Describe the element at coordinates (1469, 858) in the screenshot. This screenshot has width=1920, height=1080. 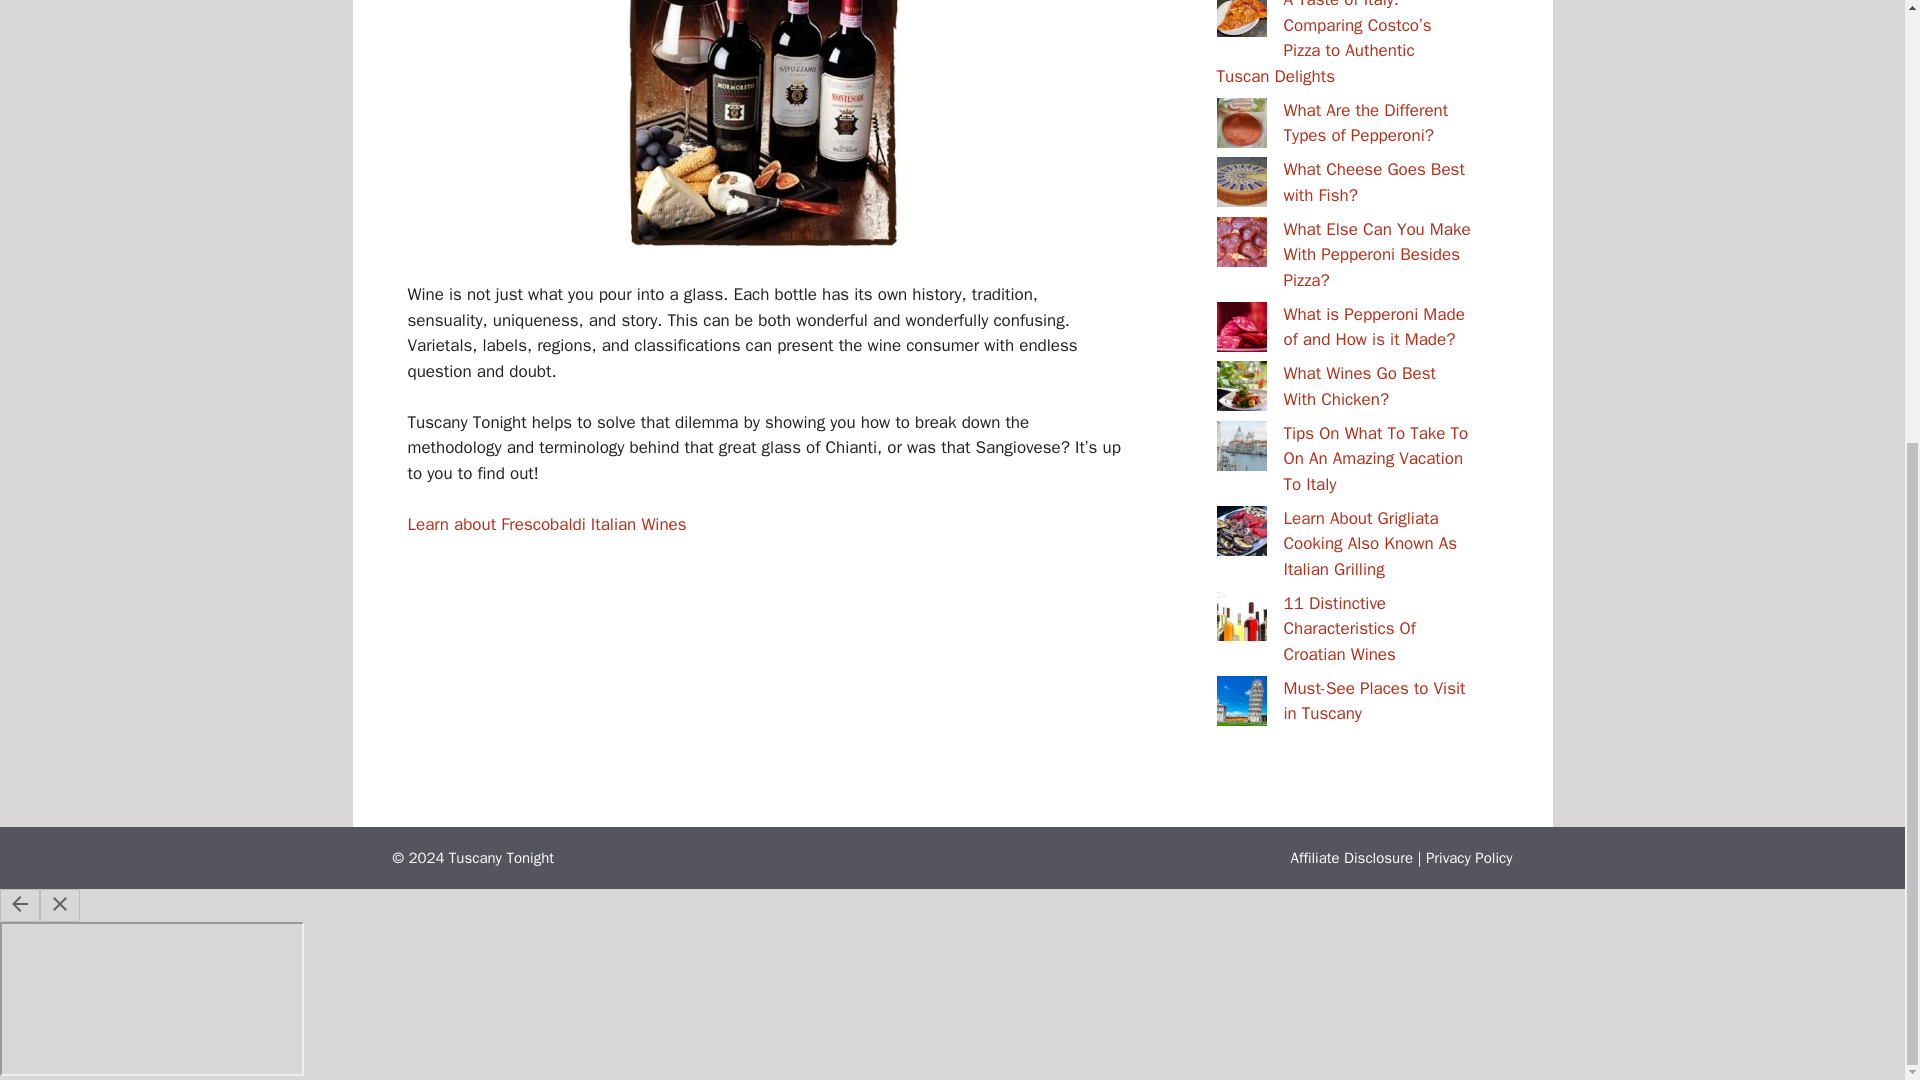
I see `Privacy Policy` at that location.